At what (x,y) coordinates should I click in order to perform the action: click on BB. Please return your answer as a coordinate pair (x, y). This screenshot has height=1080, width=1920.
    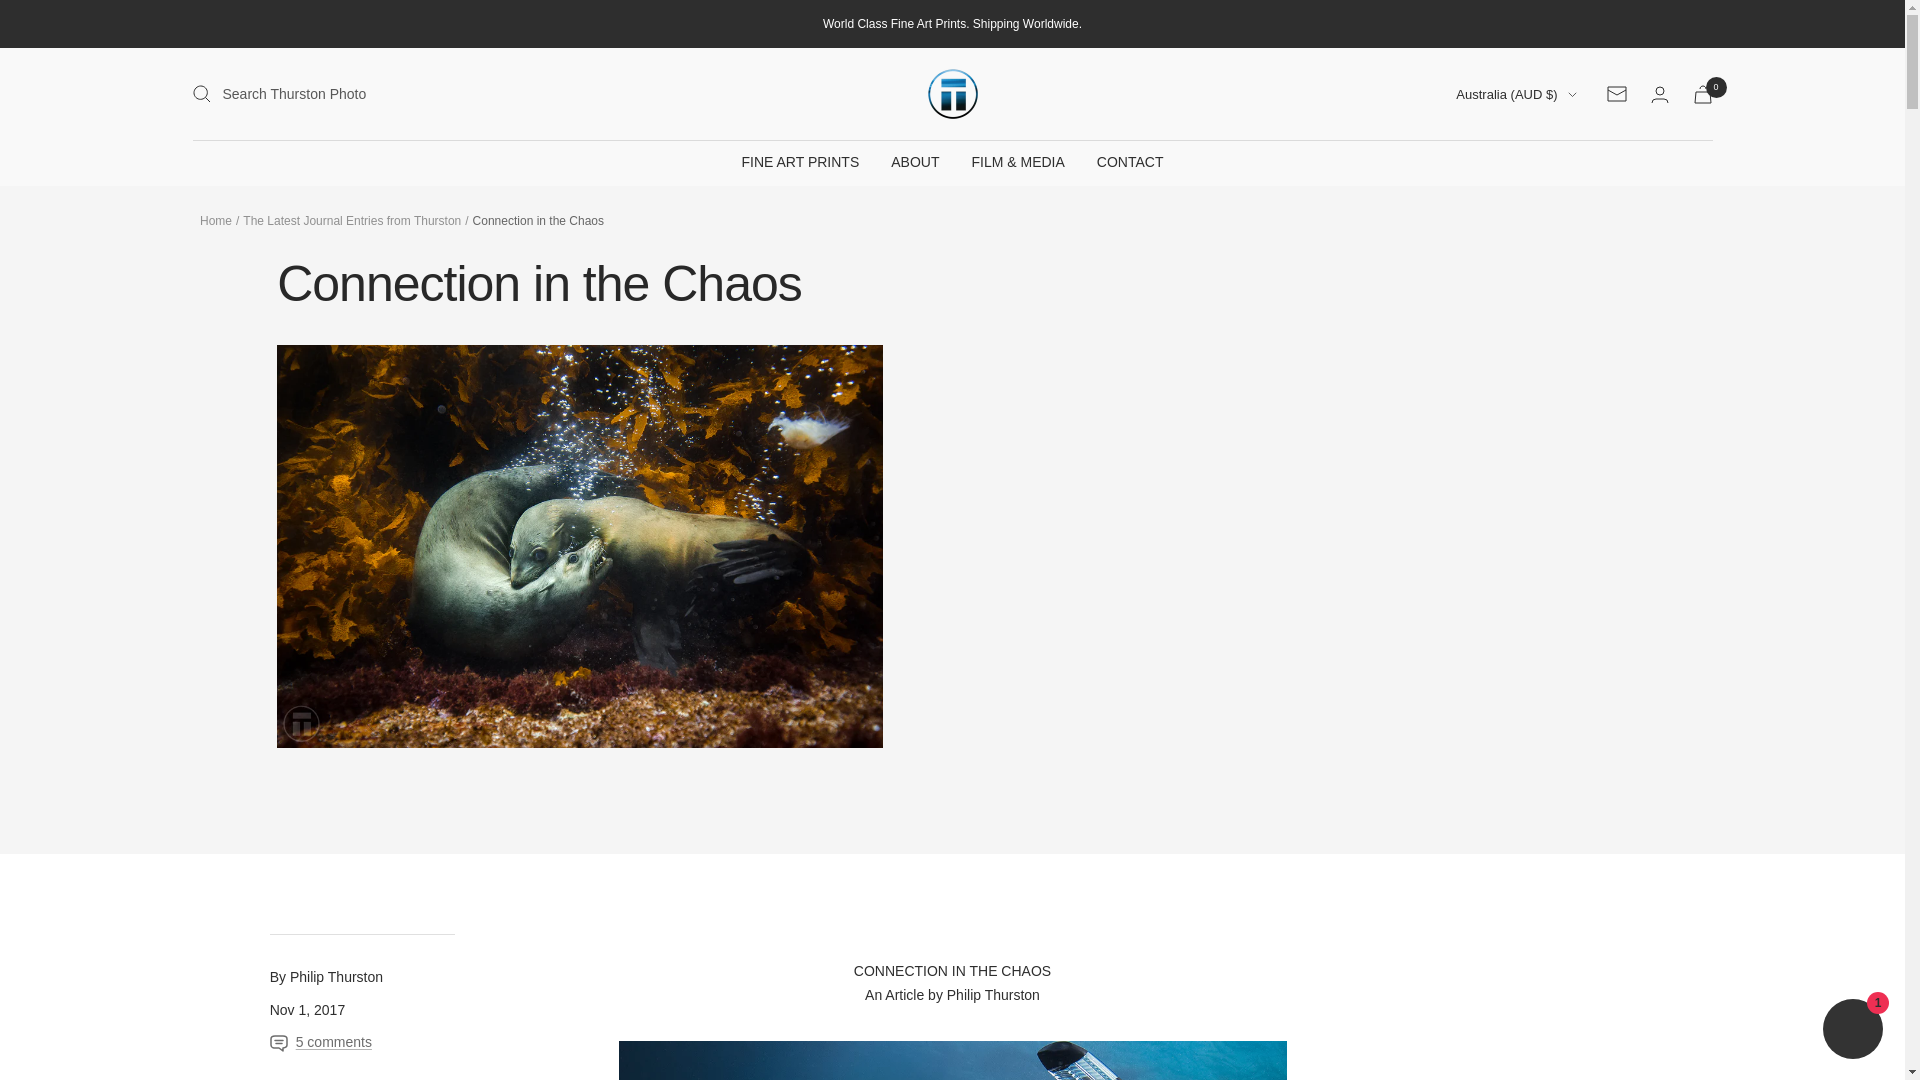
    Looking at the image, I should click on (1389, 723).